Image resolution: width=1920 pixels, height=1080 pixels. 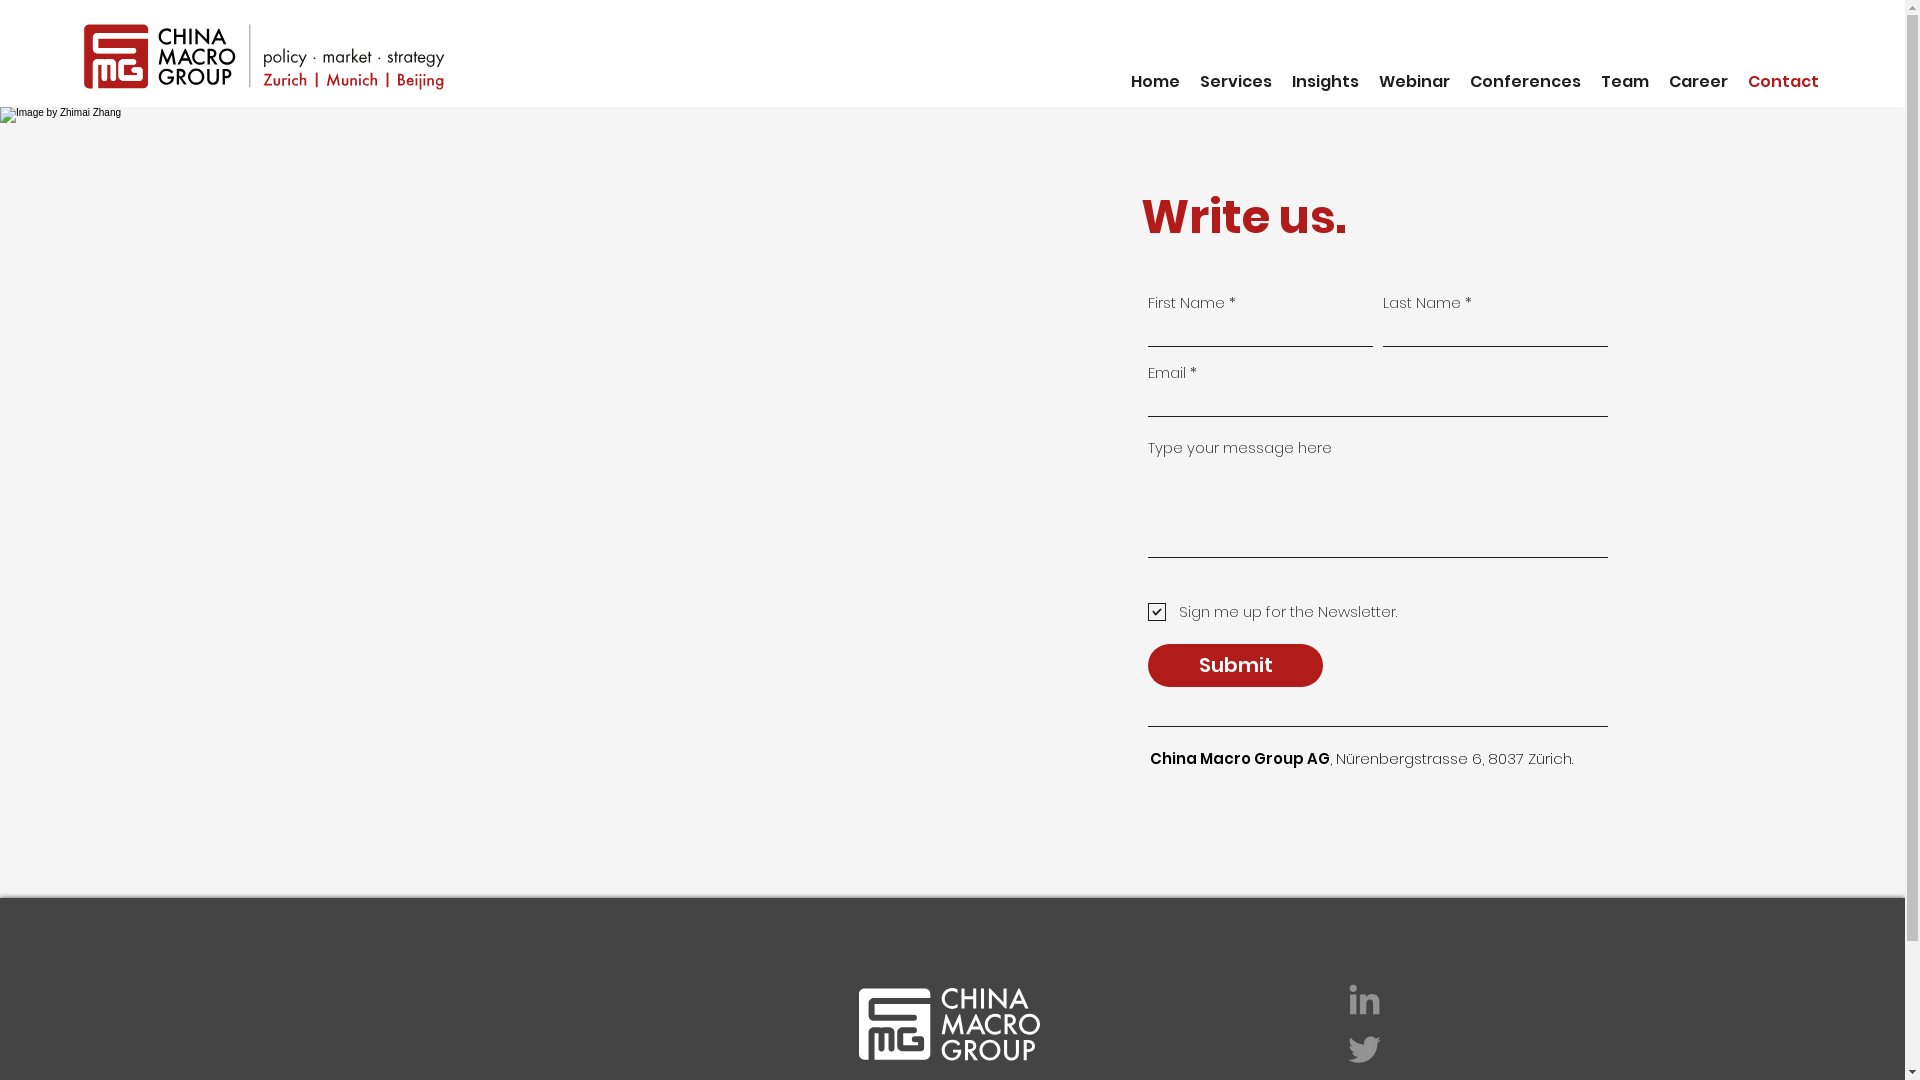 What do you see at coordinates (1156, 82) in the screenshot?
I see `Home` at bounding box center [1156, 82].